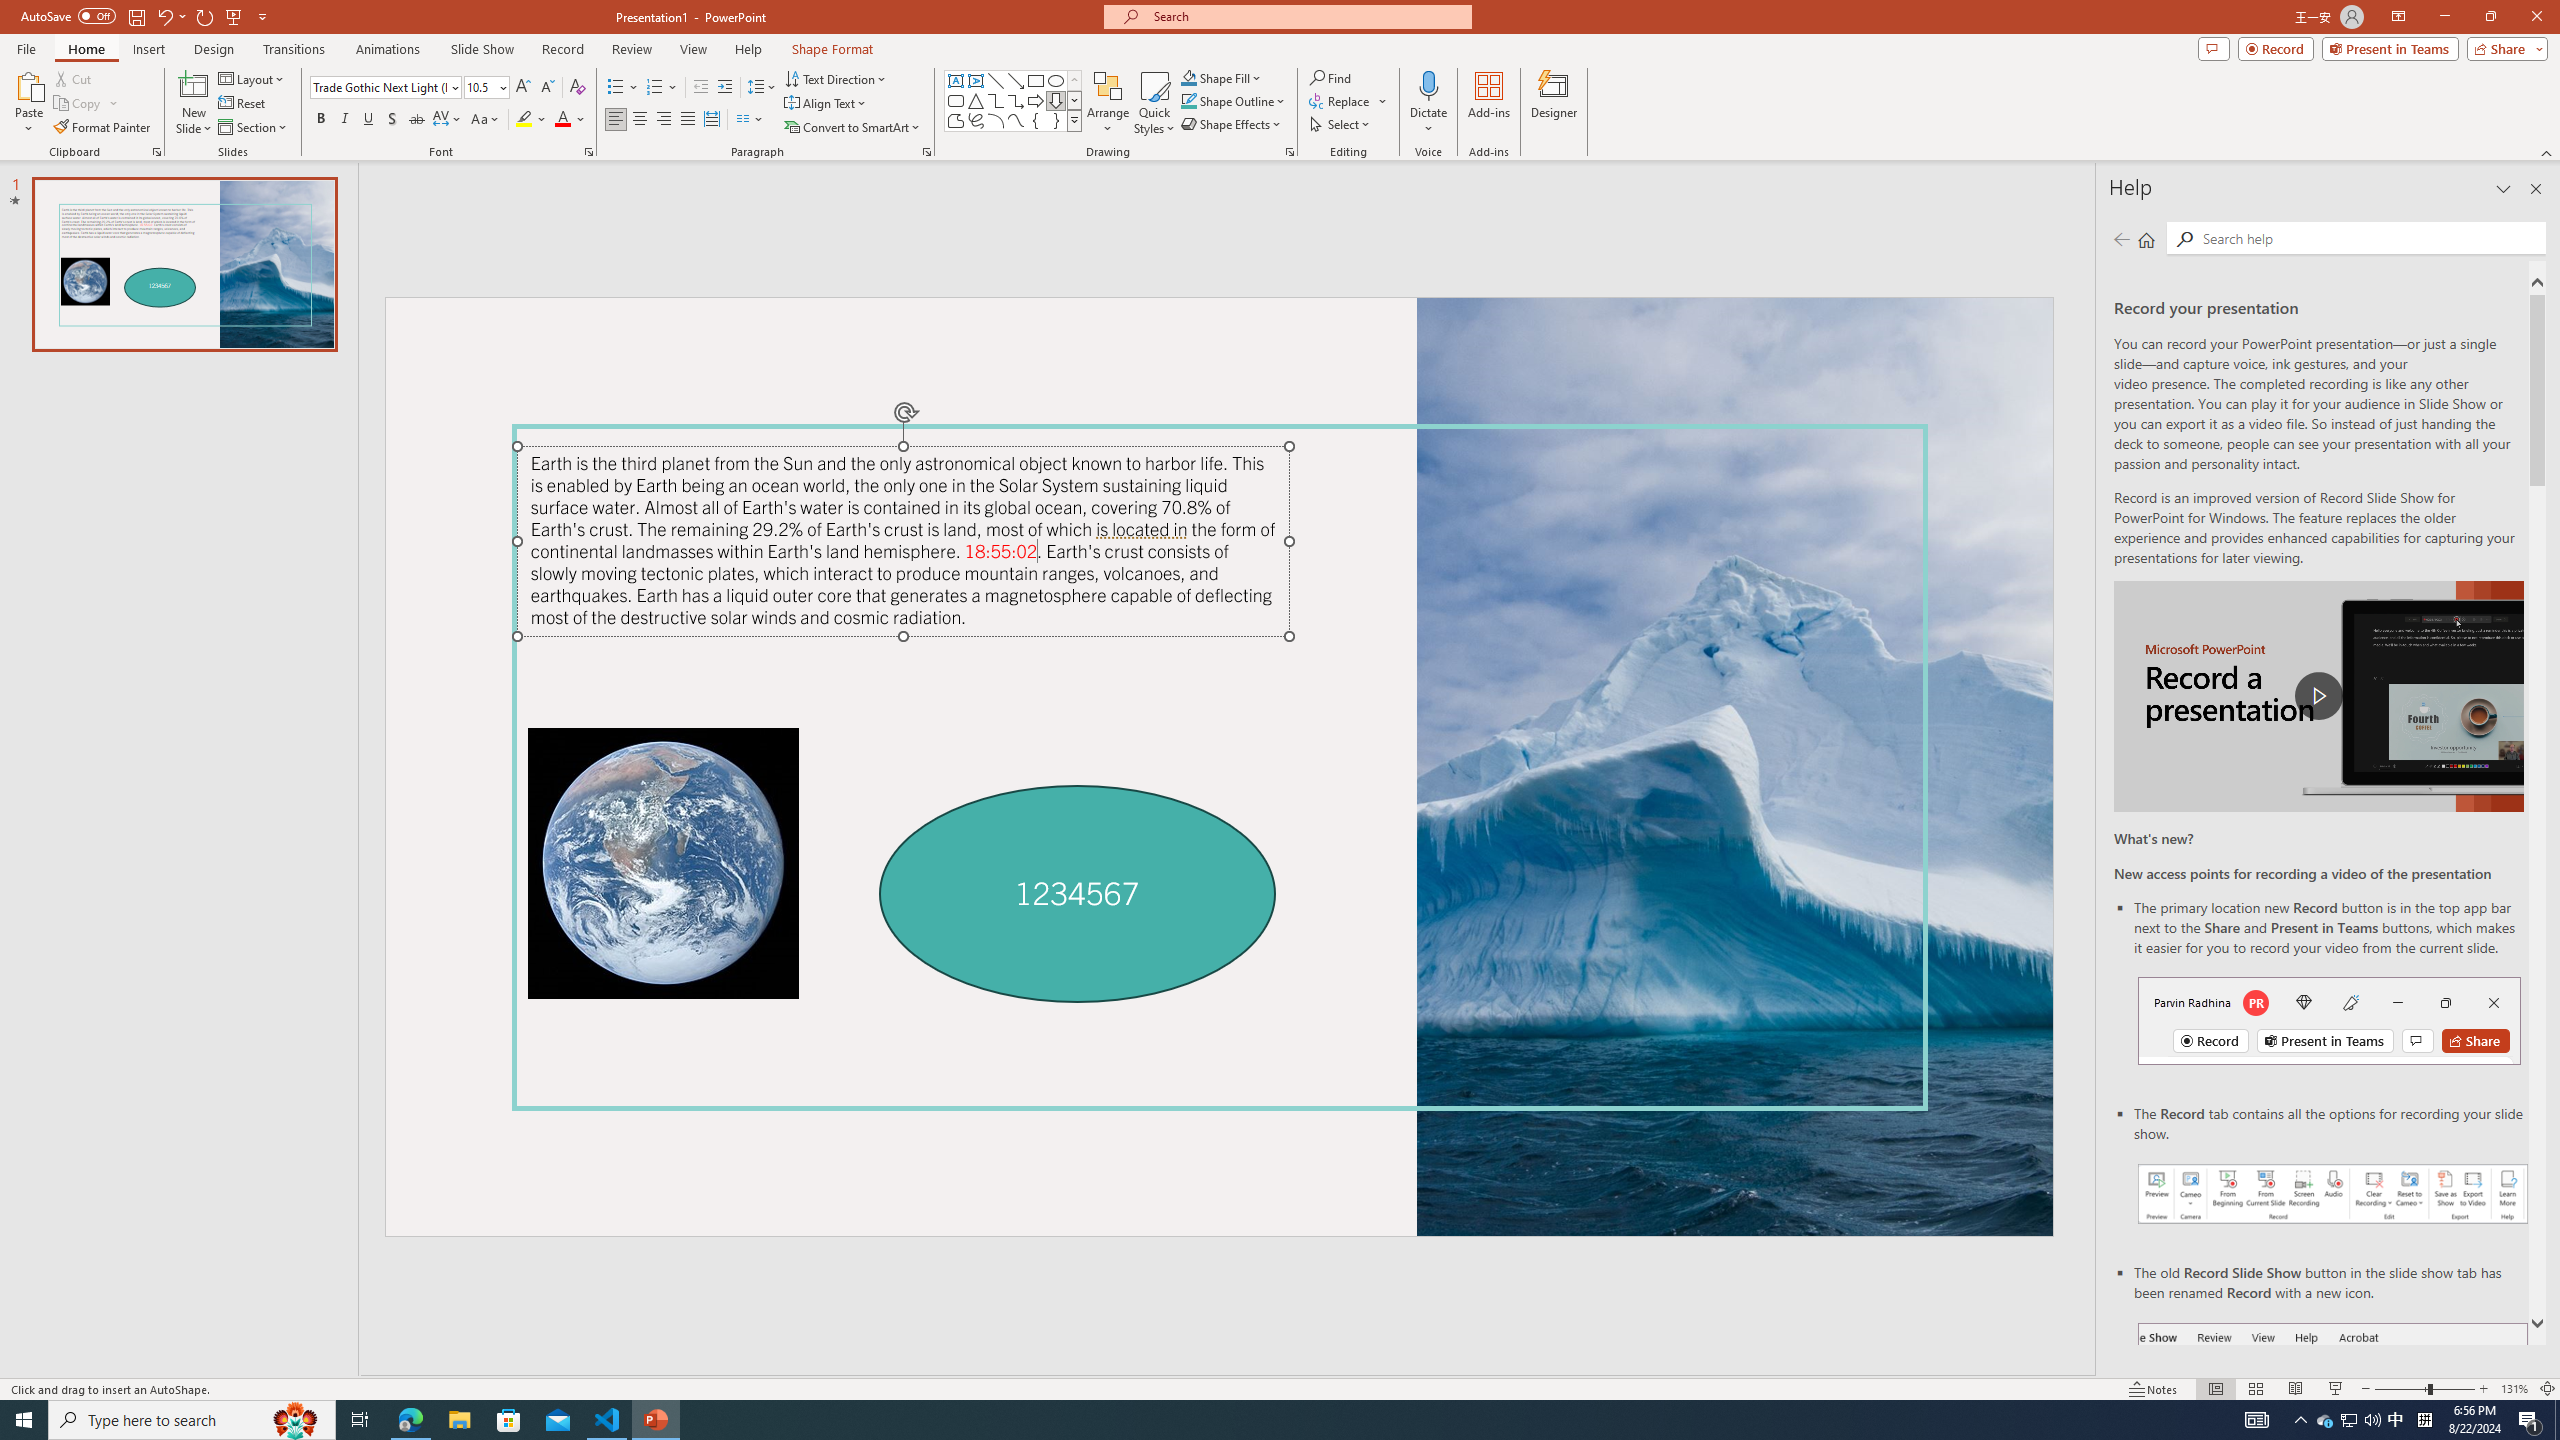 The width and height of the screenshot is (2560, 1440). Describe the element at coordinates (2318, 696) in the screenshot. I see `play Record a Presentation` at that location.